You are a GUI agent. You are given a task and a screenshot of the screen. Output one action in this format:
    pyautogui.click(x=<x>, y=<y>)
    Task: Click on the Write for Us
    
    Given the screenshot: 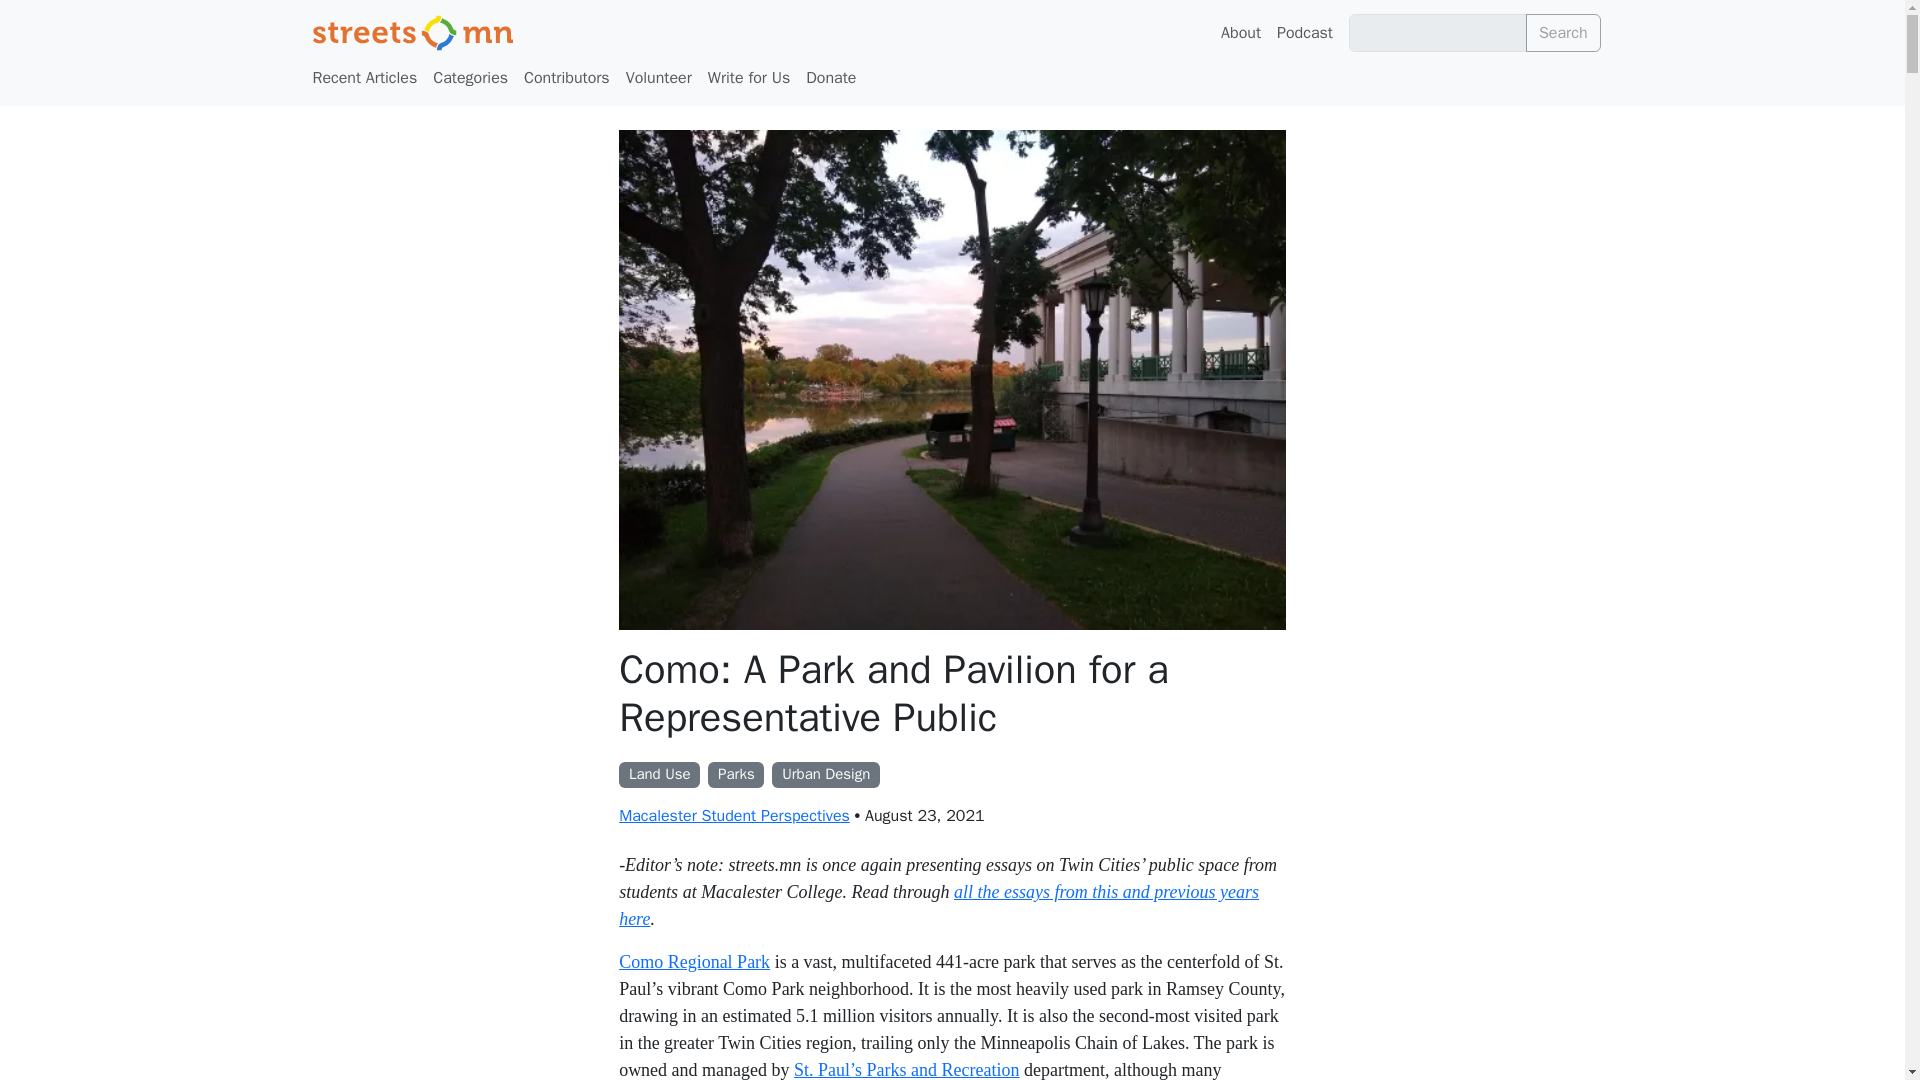 What is the action you would take?
    pyautogui.click(x=749, y=78)
    